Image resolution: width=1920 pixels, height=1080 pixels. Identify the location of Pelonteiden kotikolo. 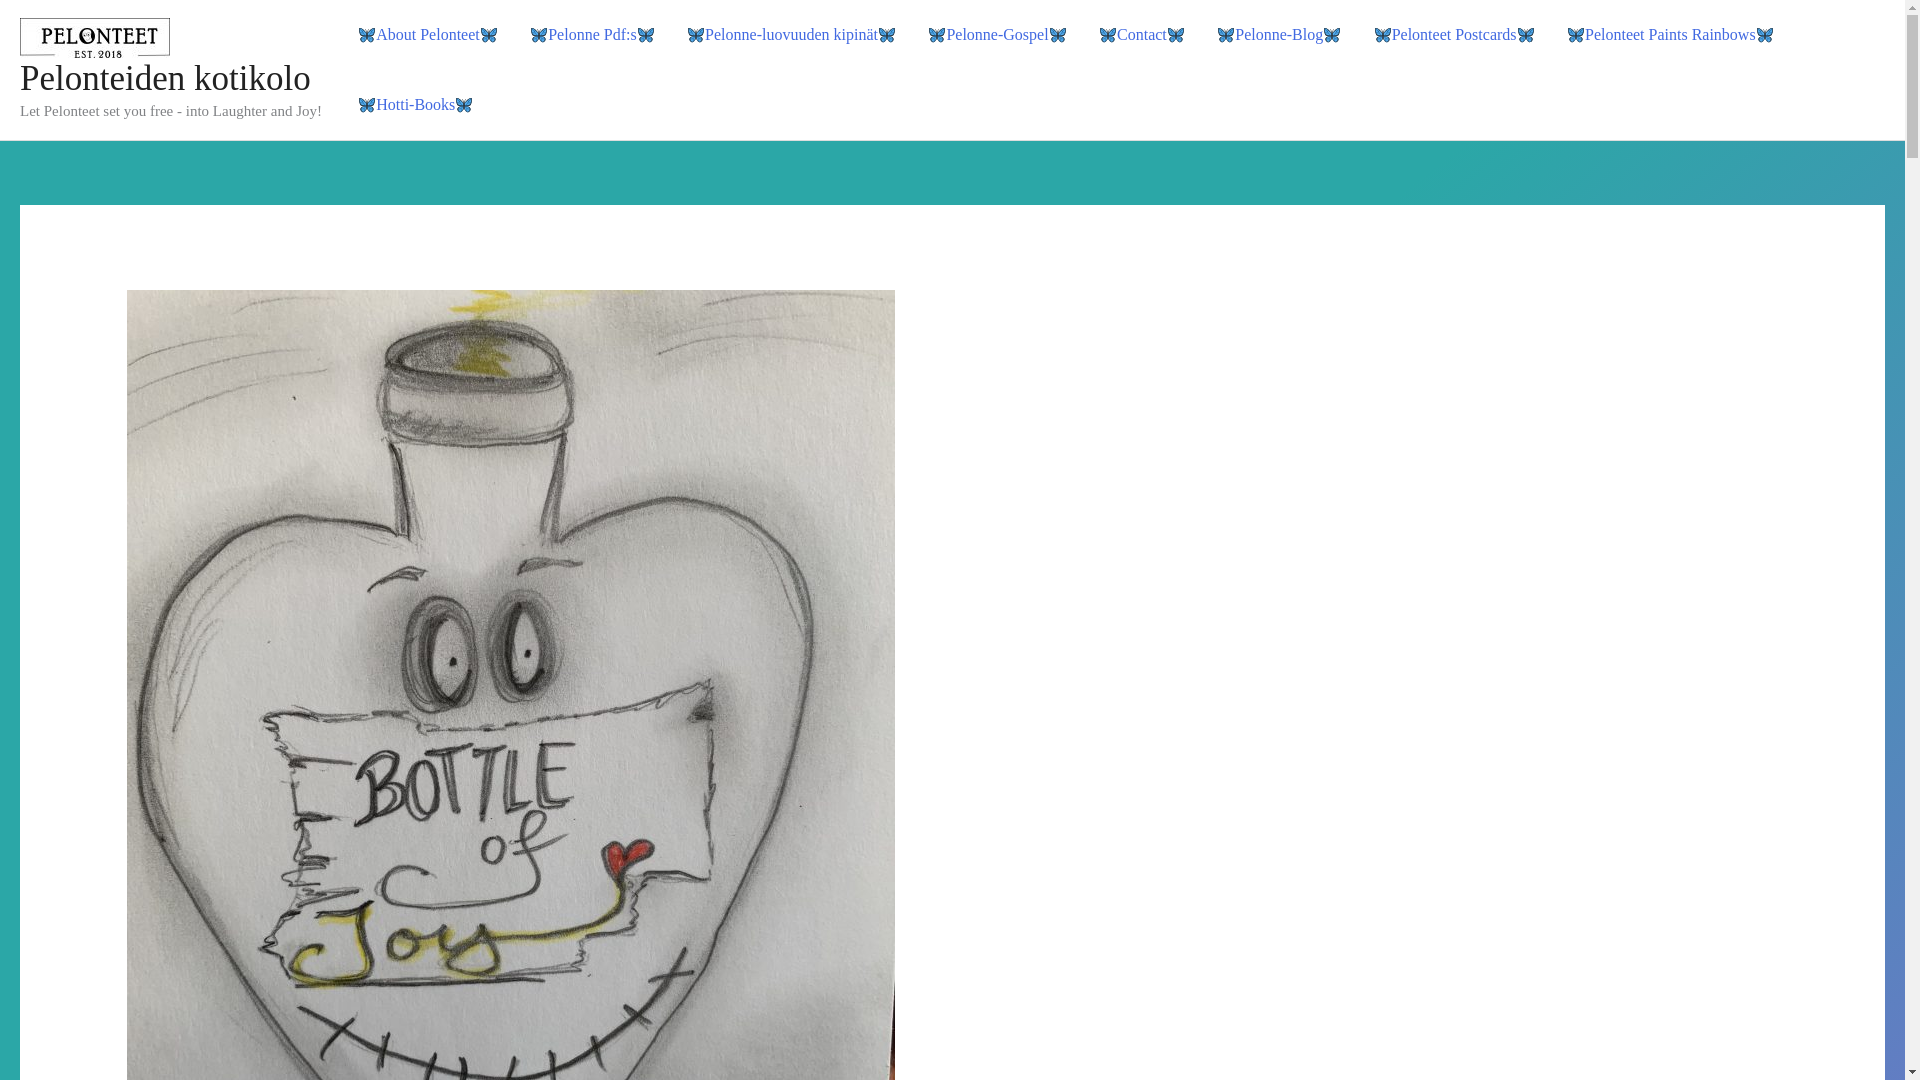
(165, 78).